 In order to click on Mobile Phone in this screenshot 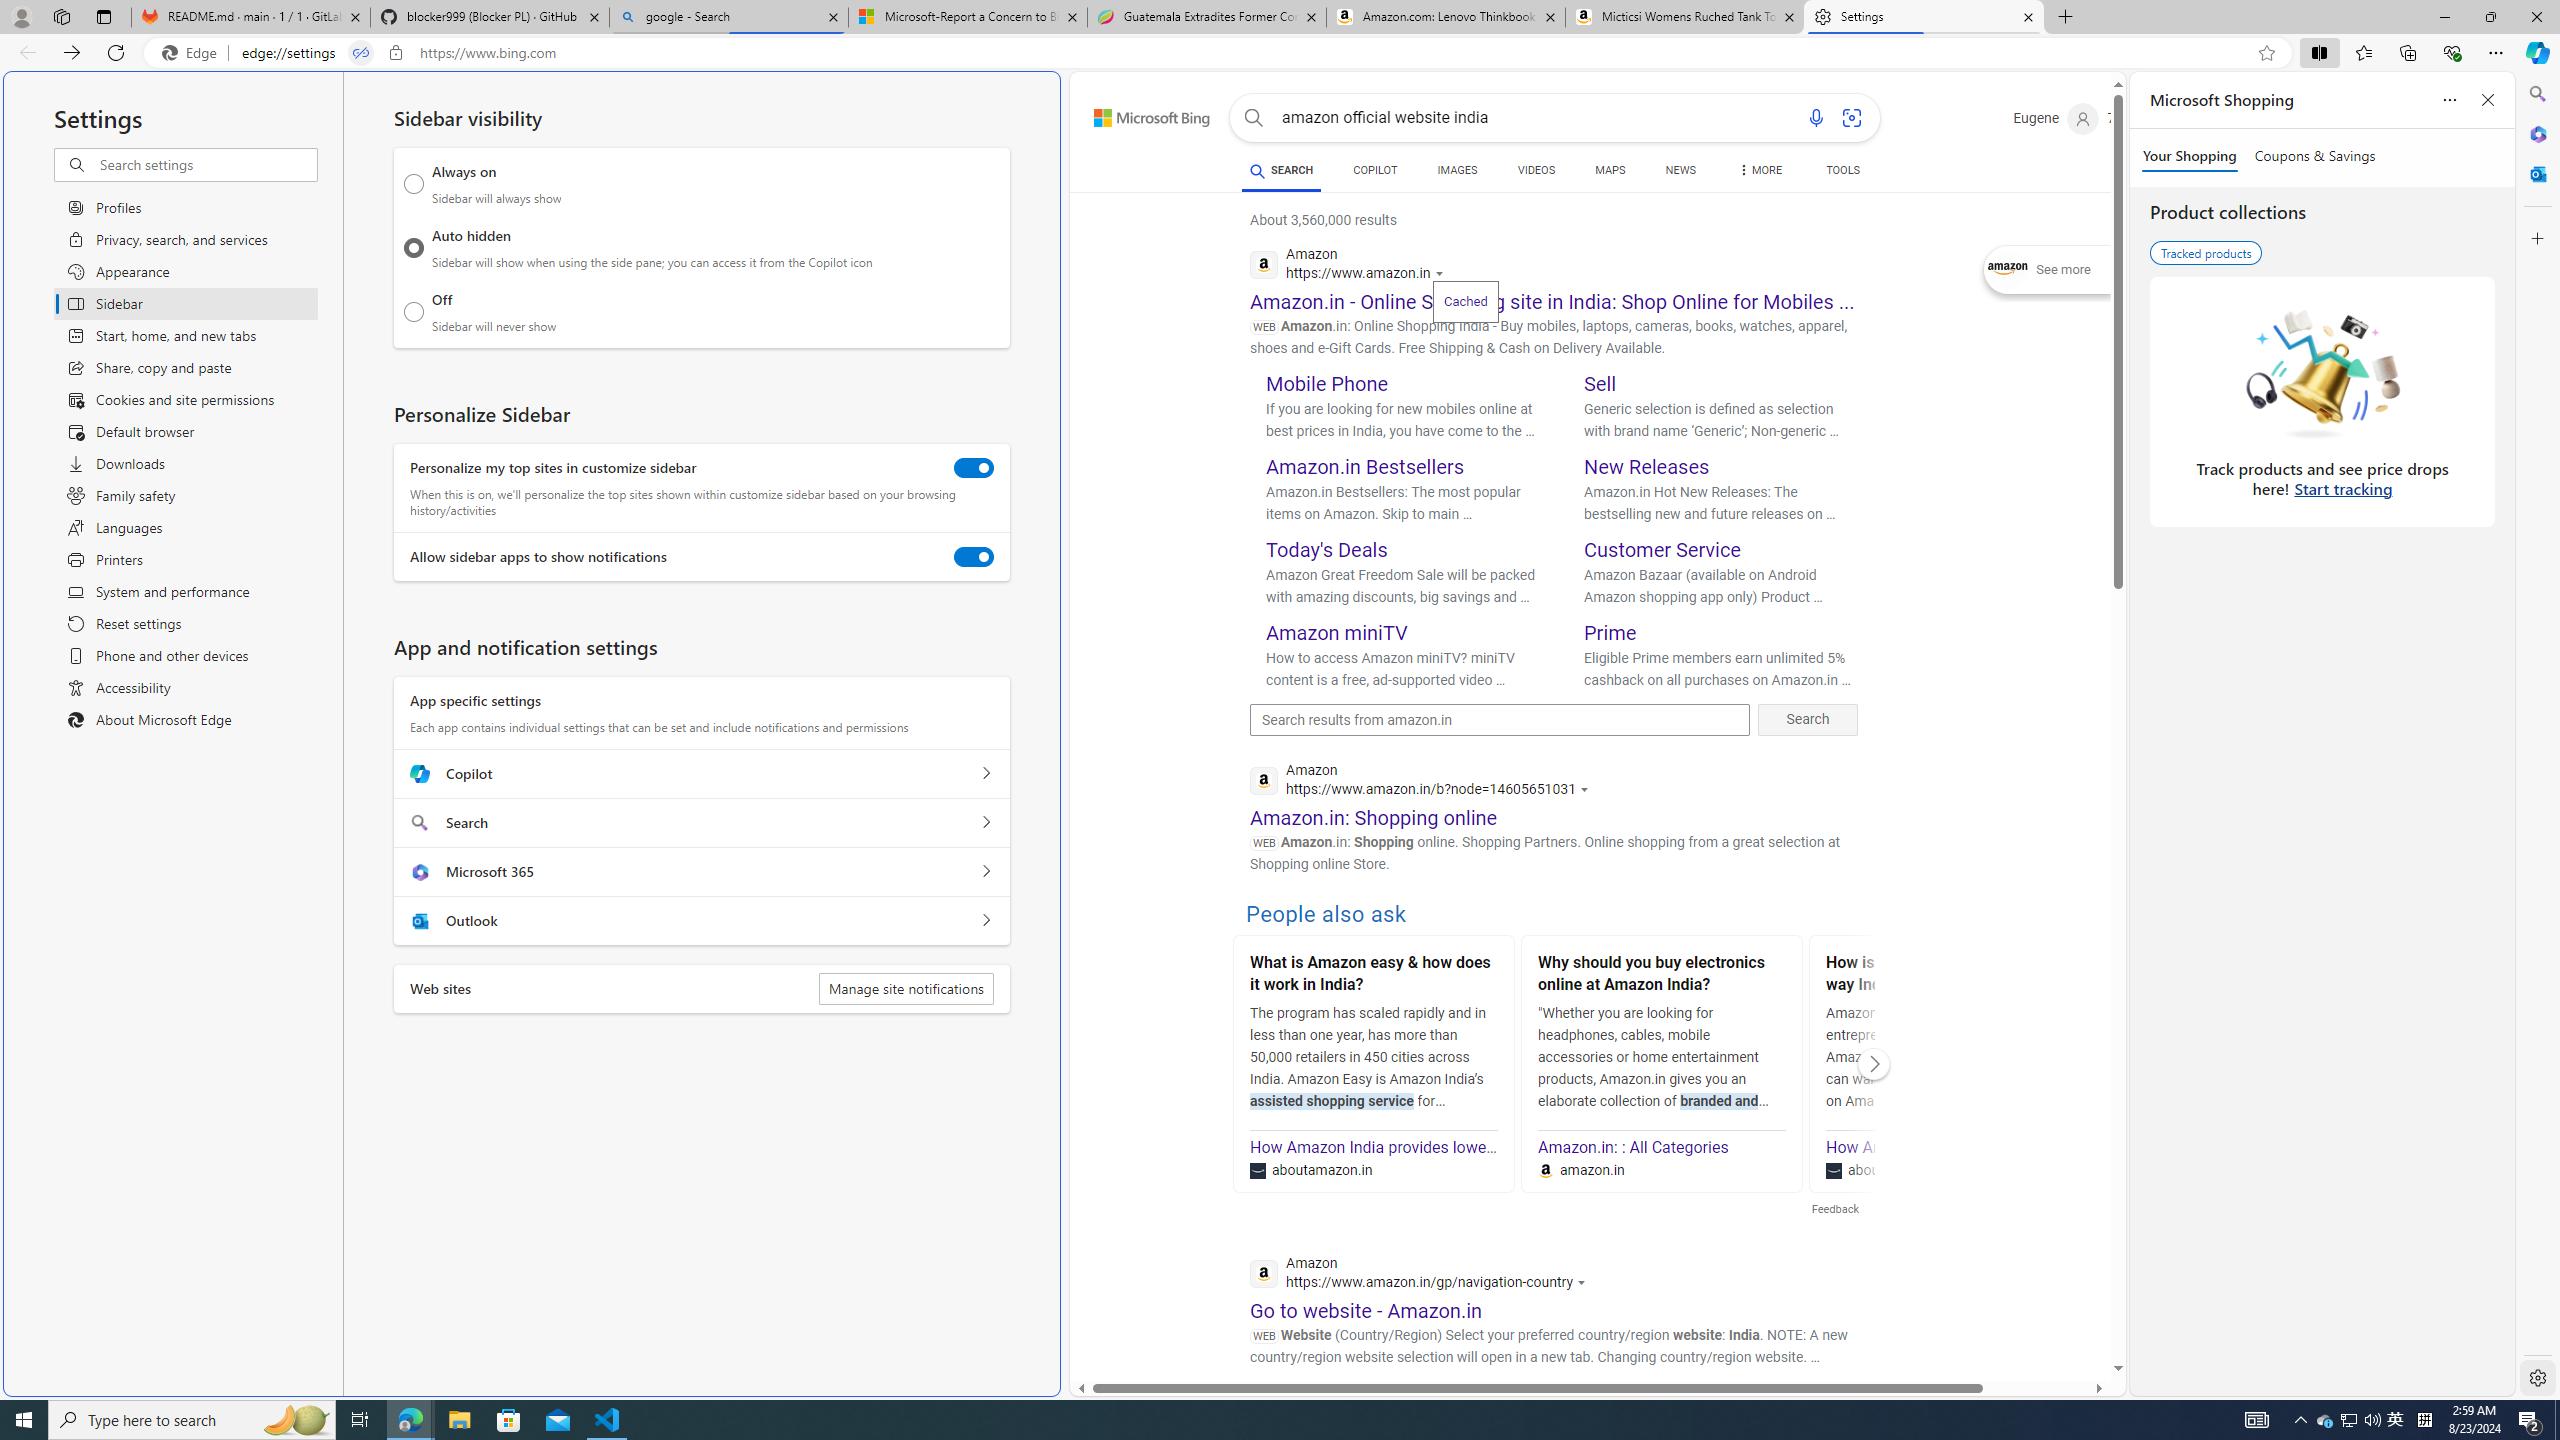, I will do `click(1328, 384)`.